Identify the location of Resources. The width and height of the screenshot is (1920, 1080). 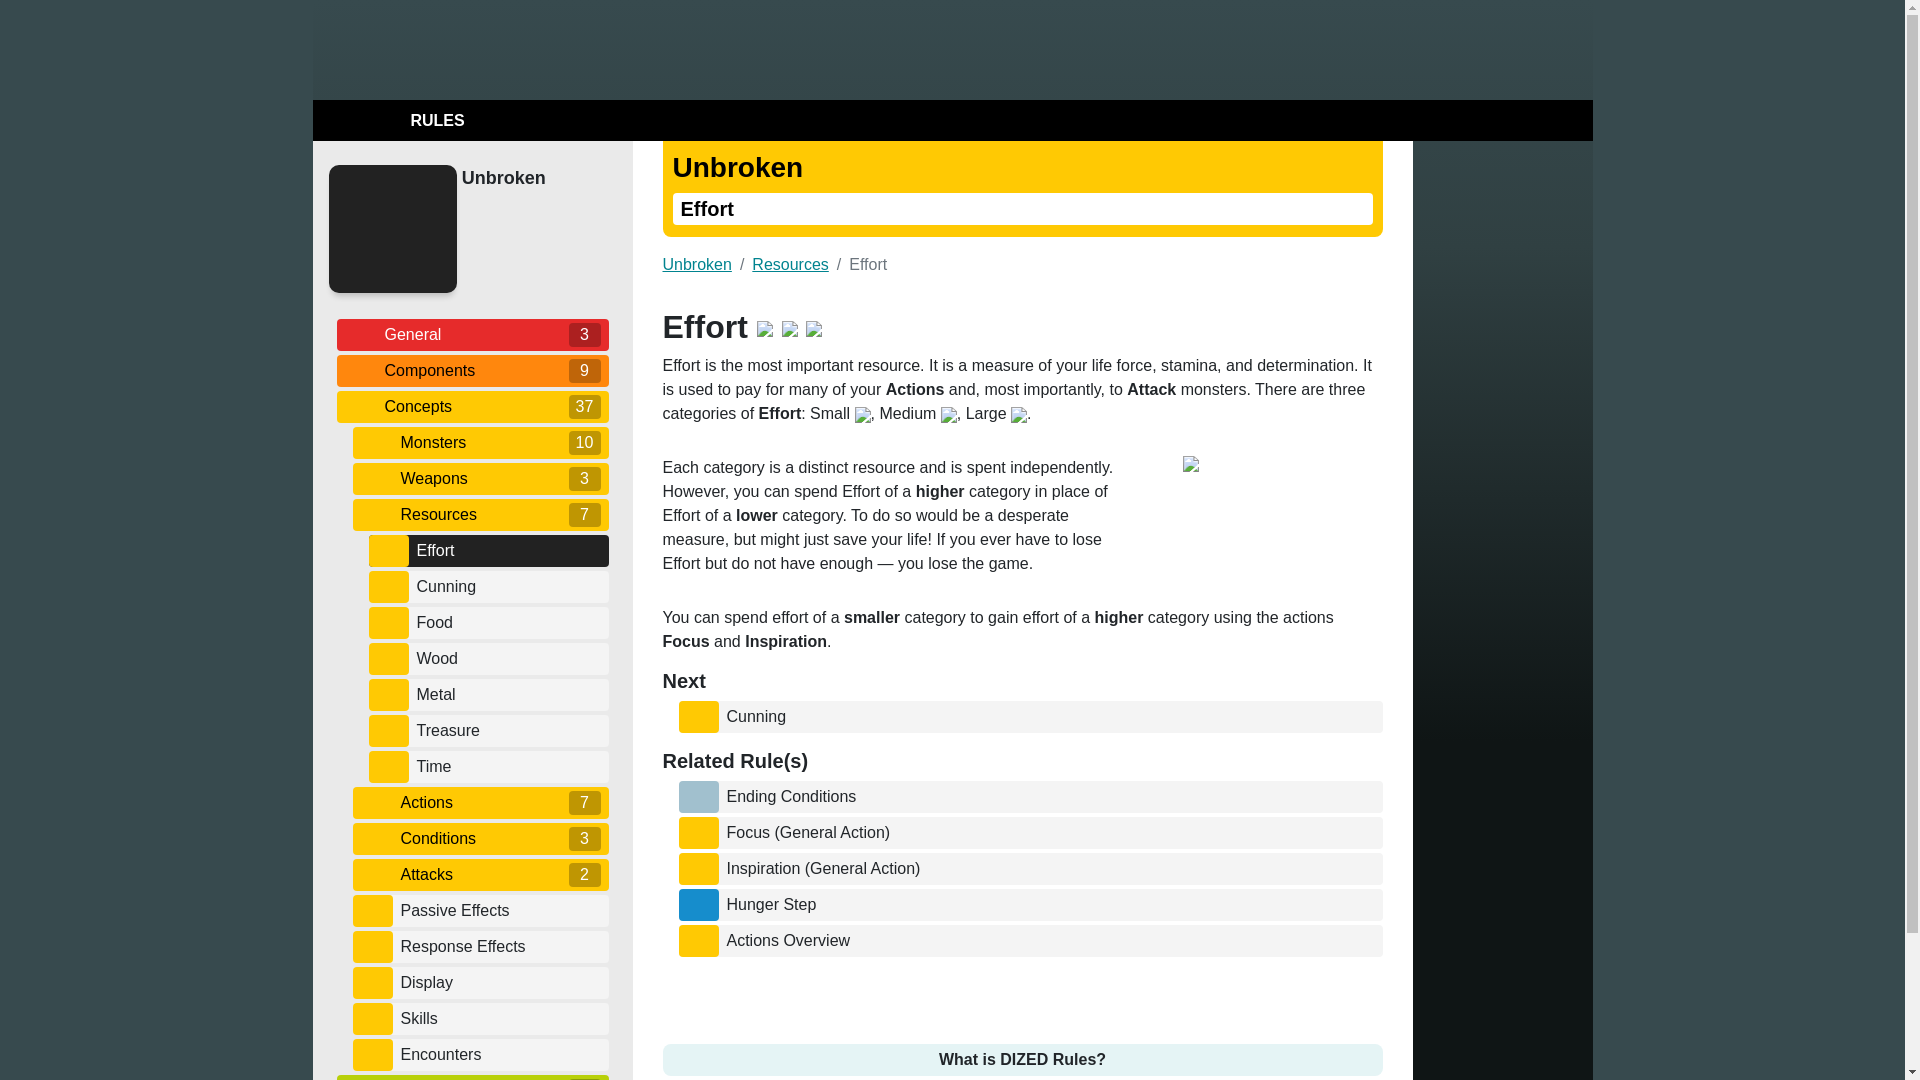
(480, 514).